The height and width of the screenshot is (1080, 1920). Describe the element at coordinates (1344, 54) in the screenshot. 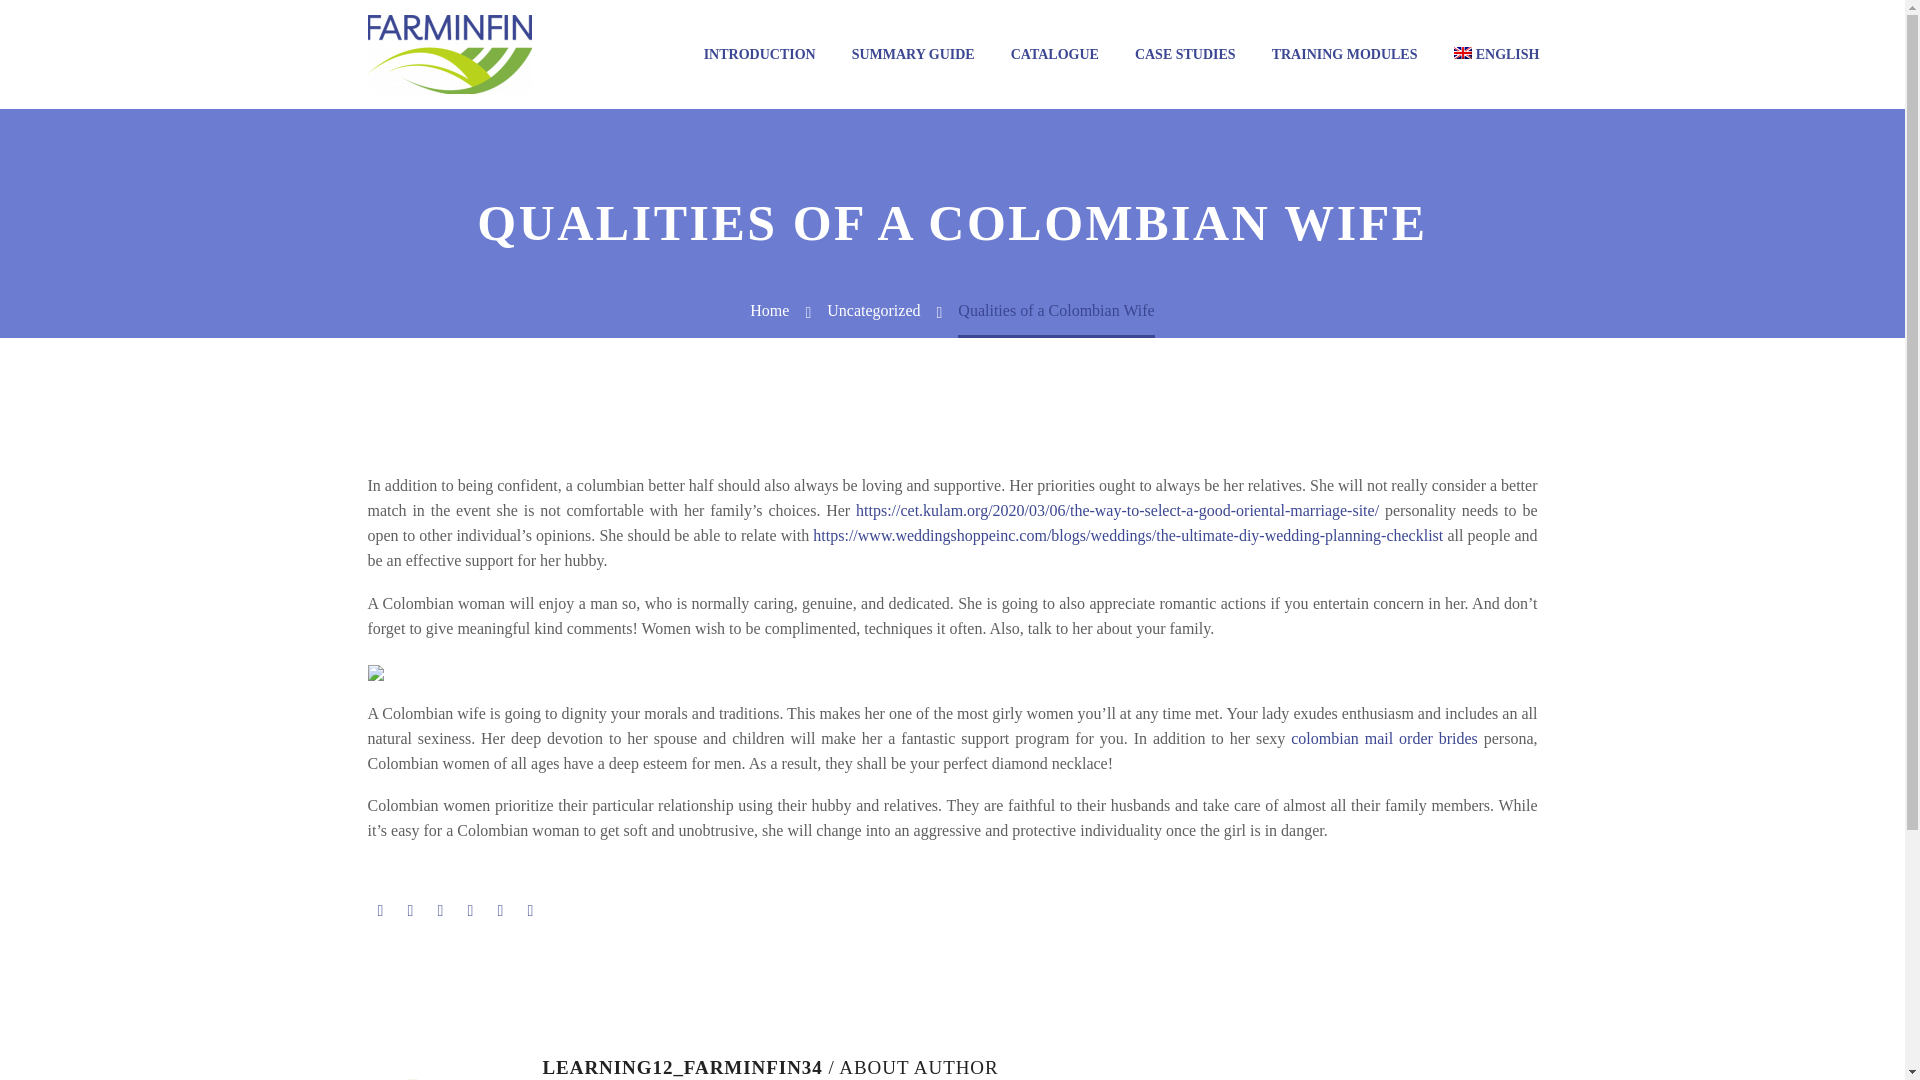

I see `TRAINING MODULES` at that location.